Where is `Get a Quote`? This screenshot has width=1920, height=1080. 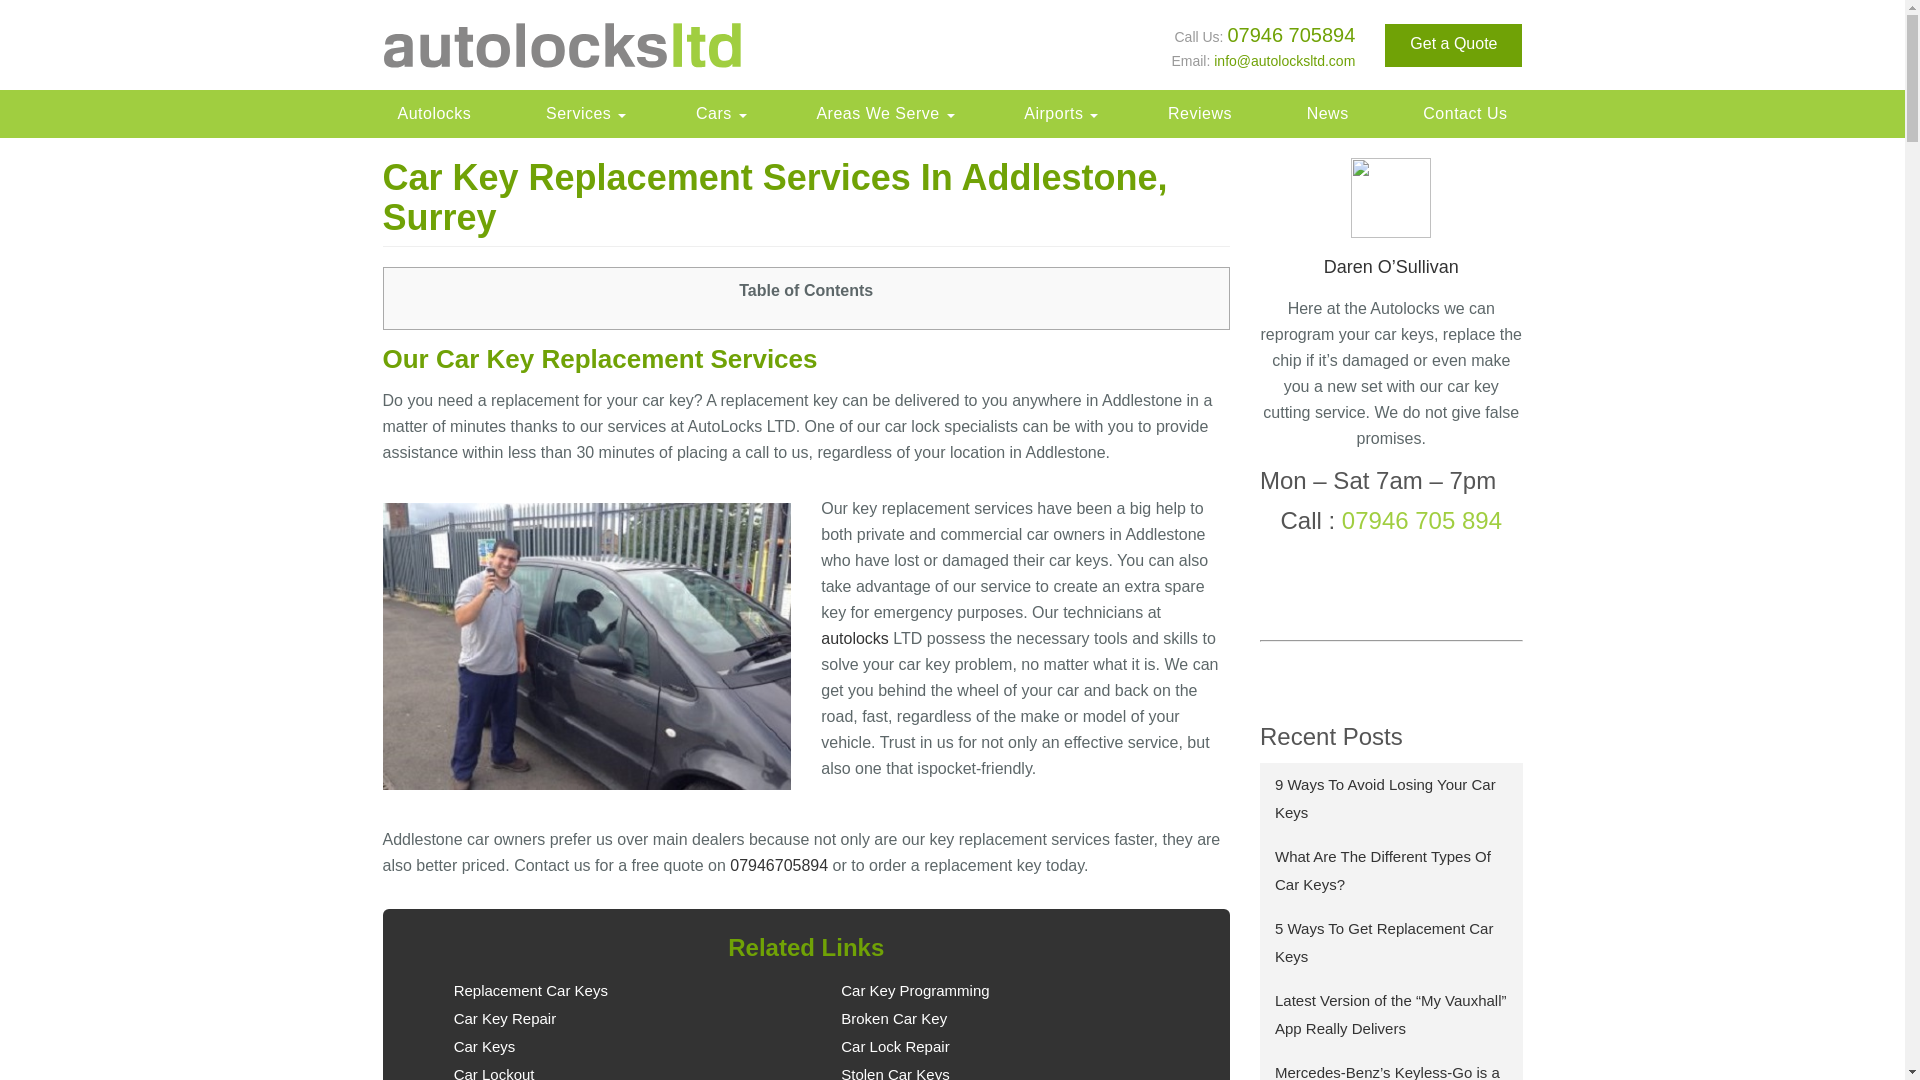 Get a Quote is located at coordinates (1453, 44).